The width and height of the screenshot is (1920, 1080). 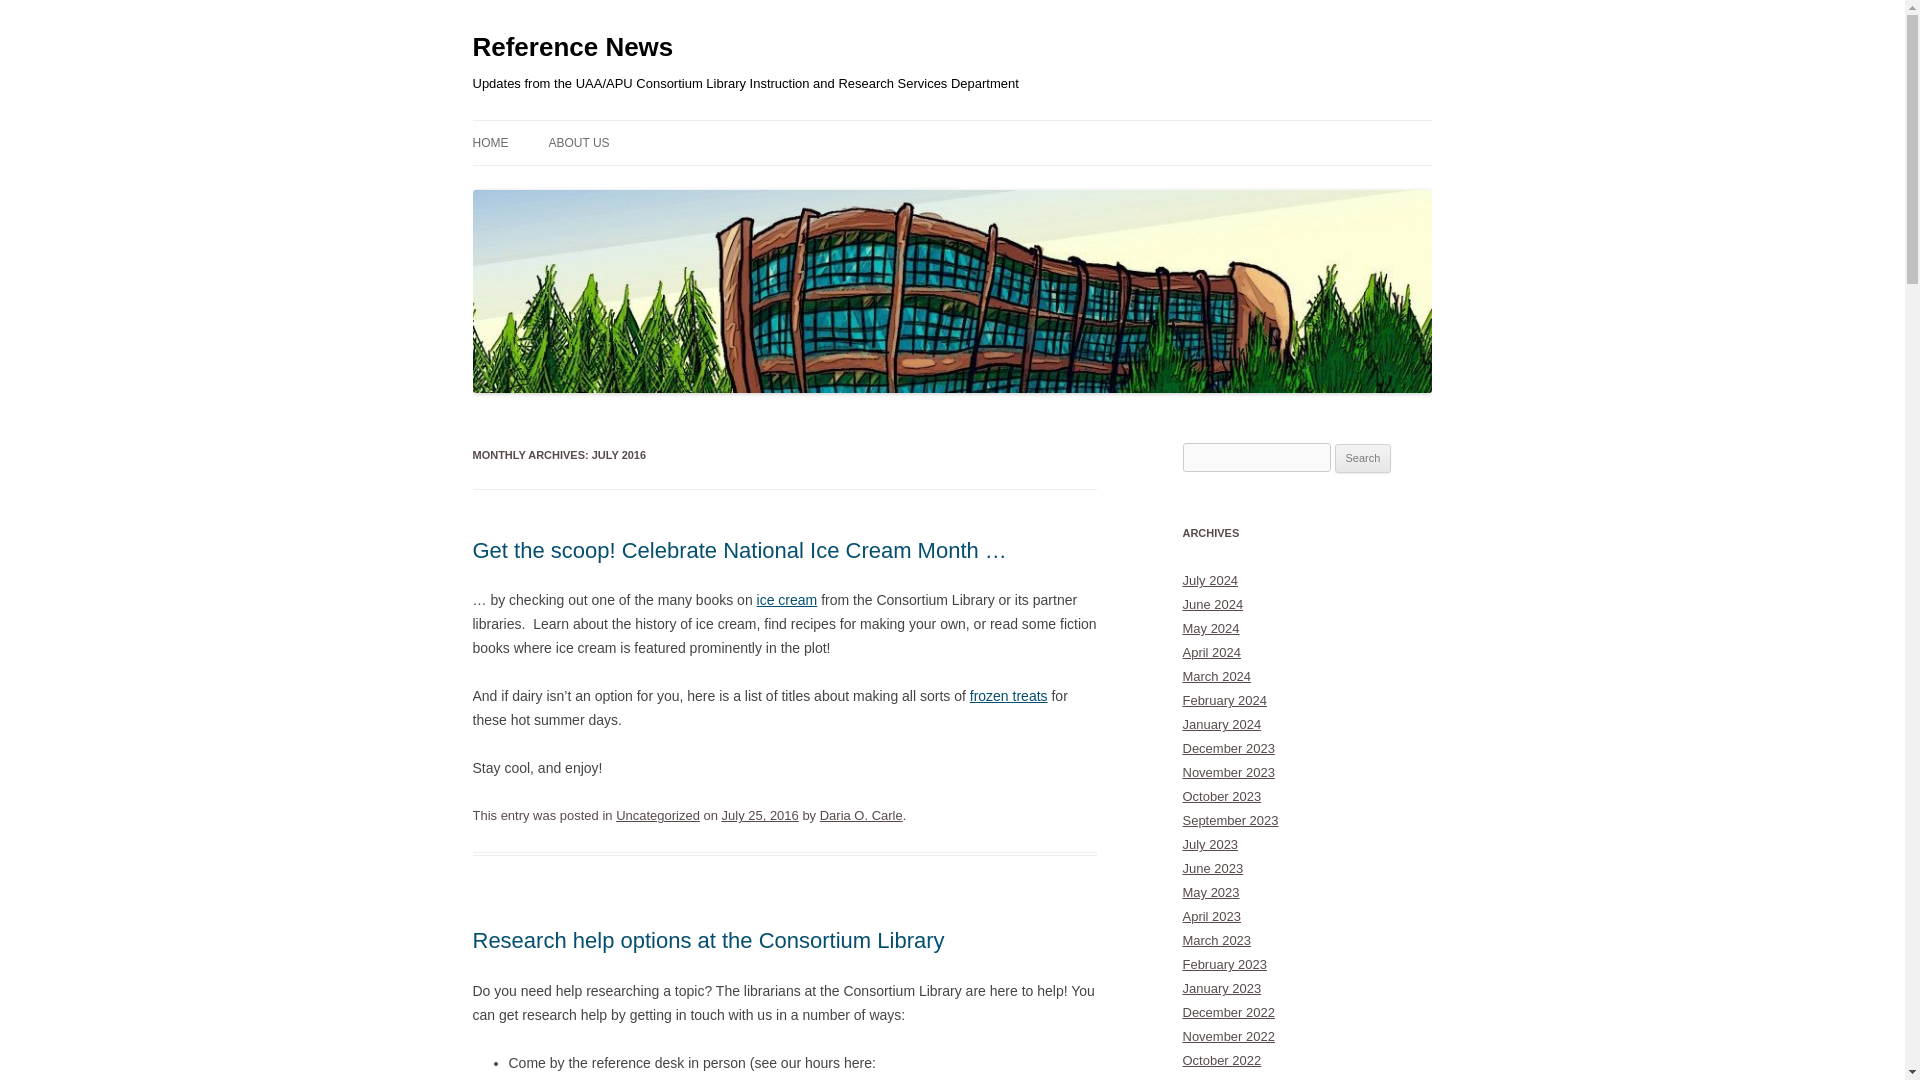 I want to click on Uncategorized, so click(x=658, y=814).